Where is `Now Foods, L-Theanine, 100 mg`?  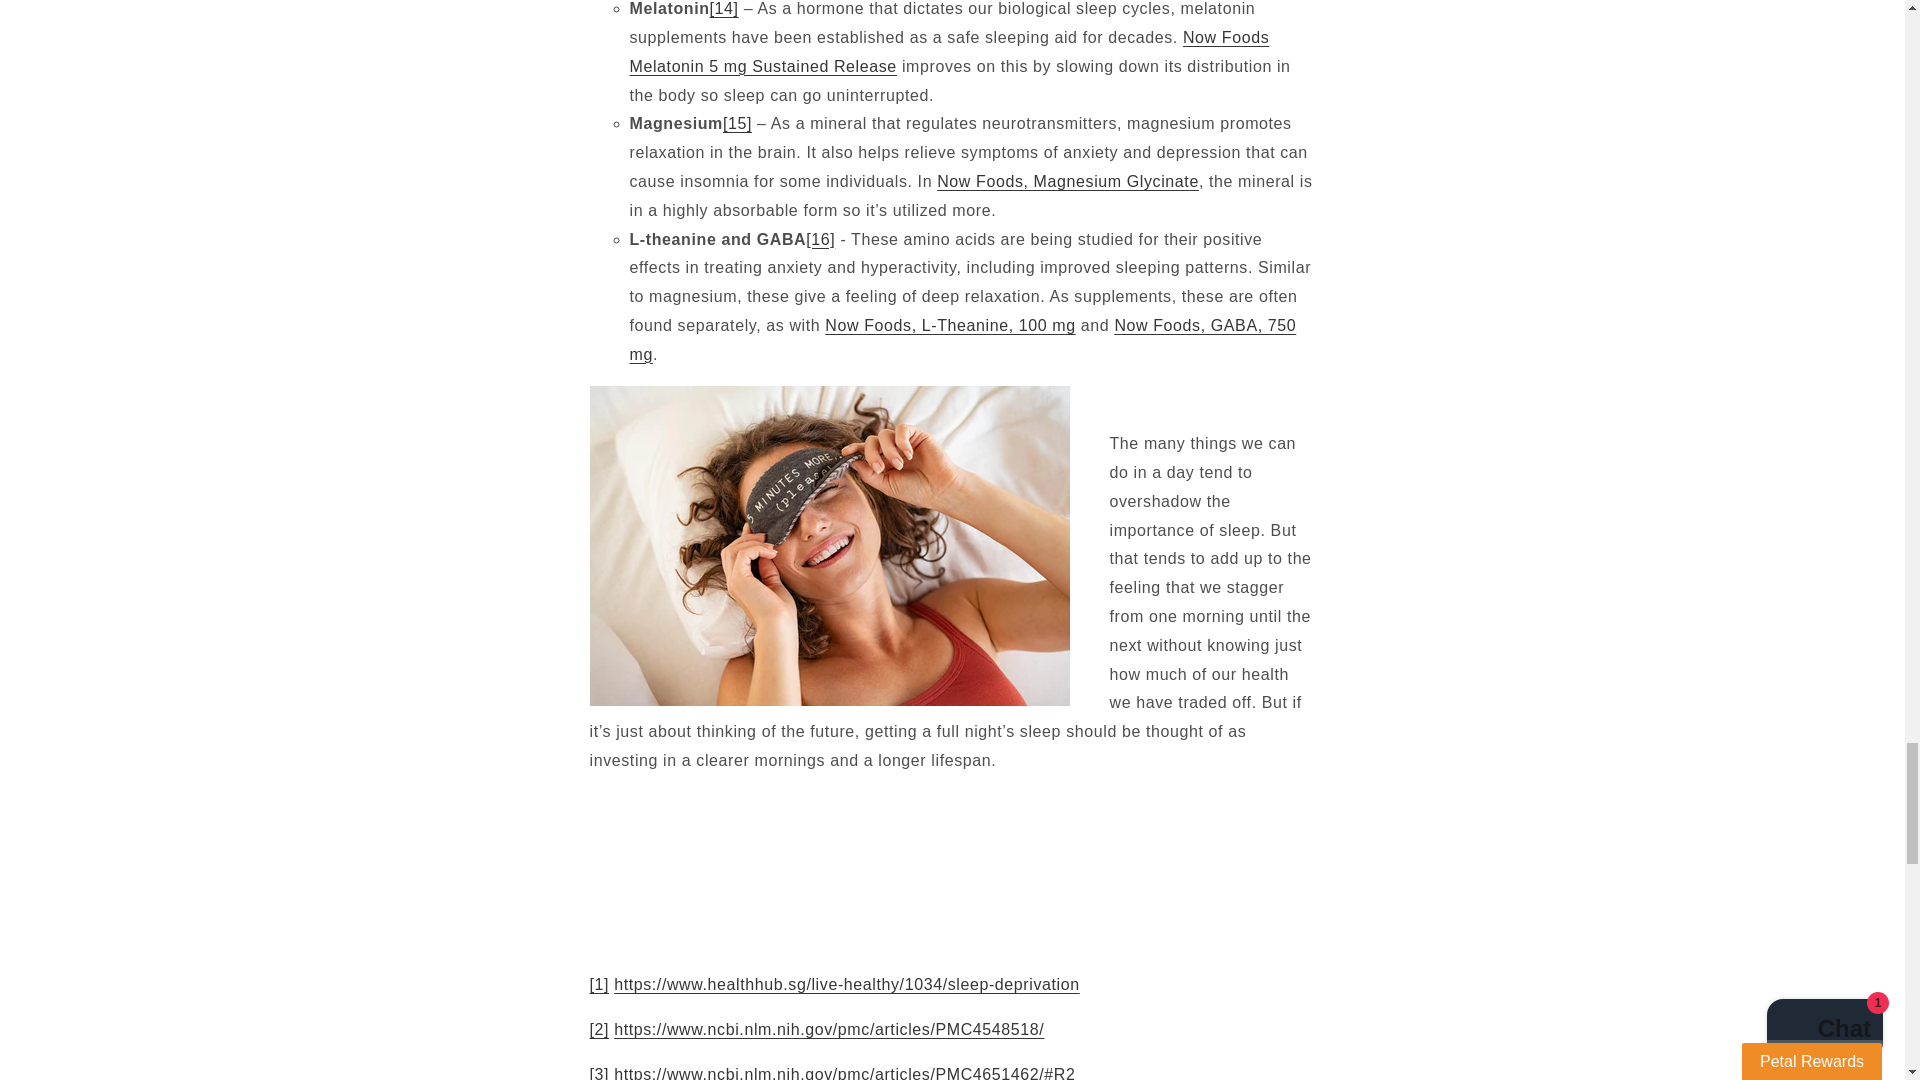 Now Foods, L-Theanine, 100 mg is located at coordinates (950, 325).